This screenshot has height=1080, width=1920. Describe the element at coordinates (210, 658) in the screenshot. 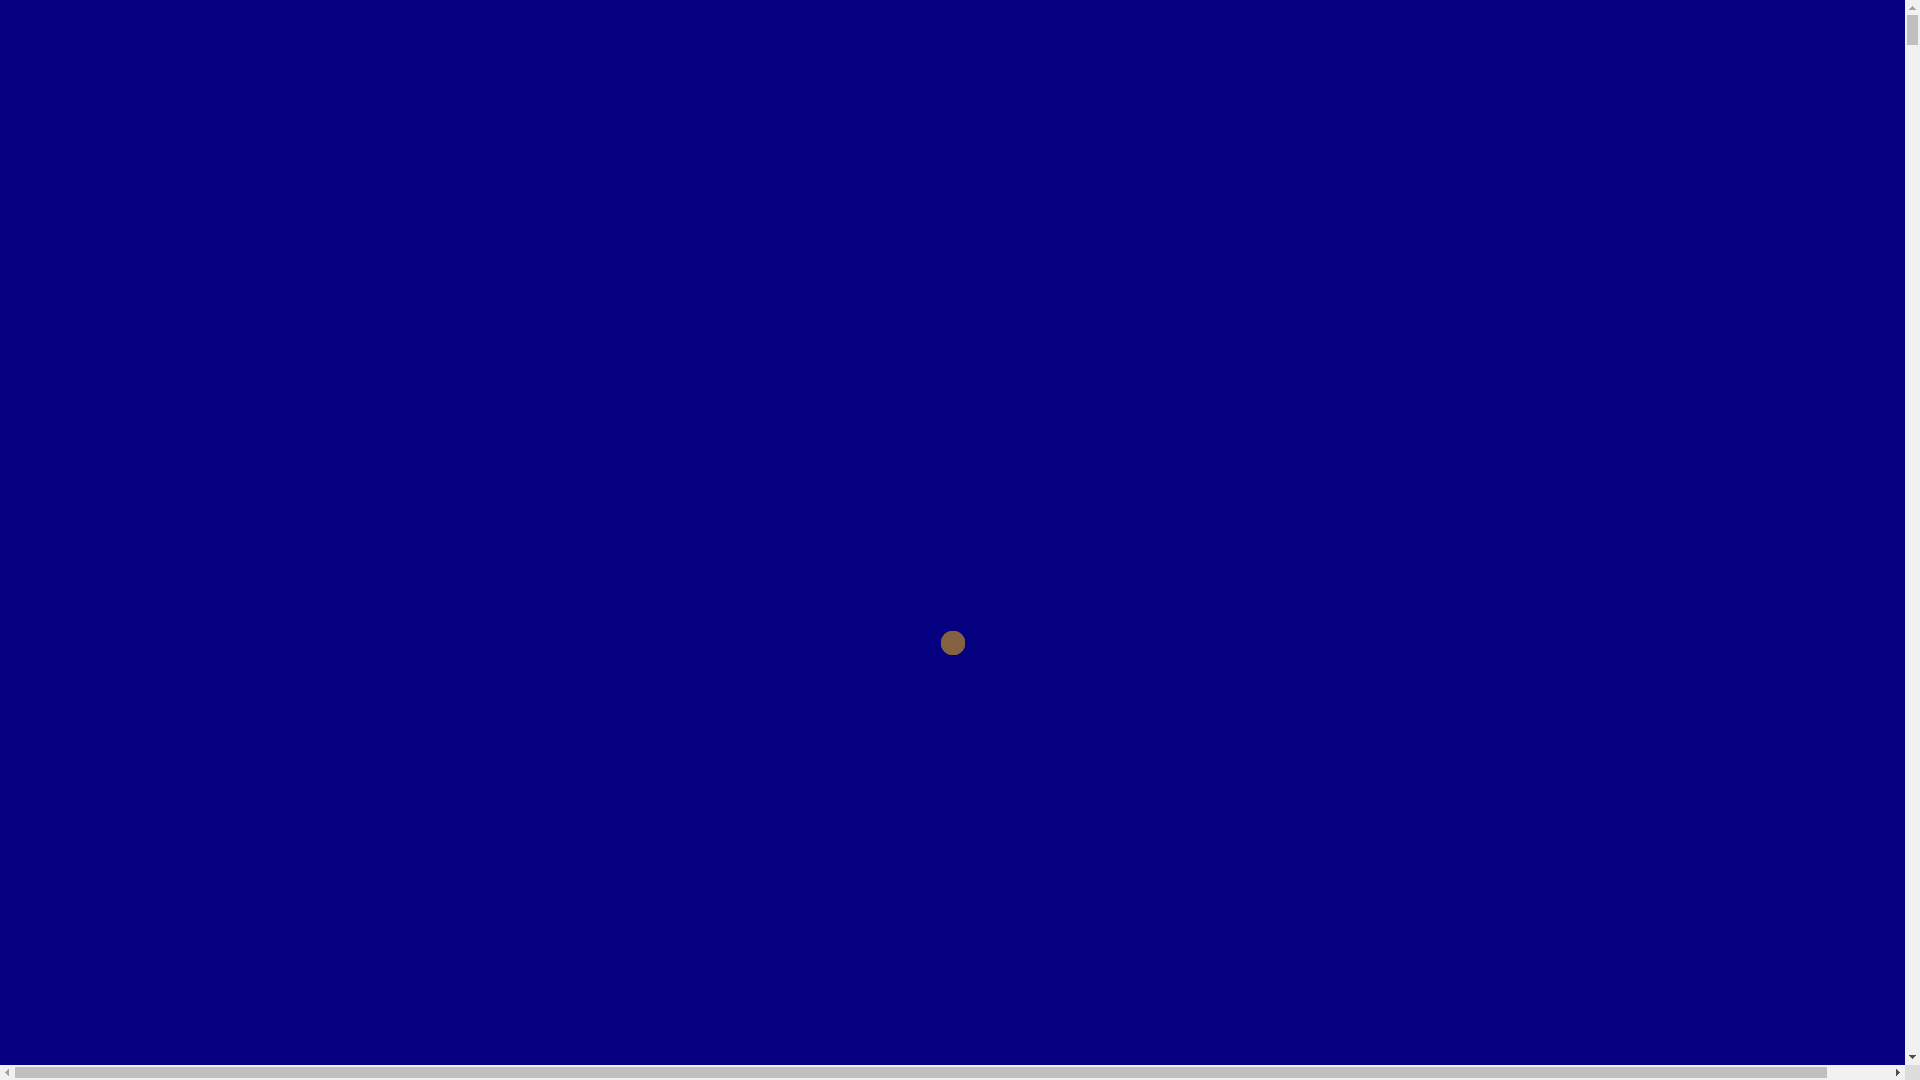

I see `Half/Full Year Reports` at that location.